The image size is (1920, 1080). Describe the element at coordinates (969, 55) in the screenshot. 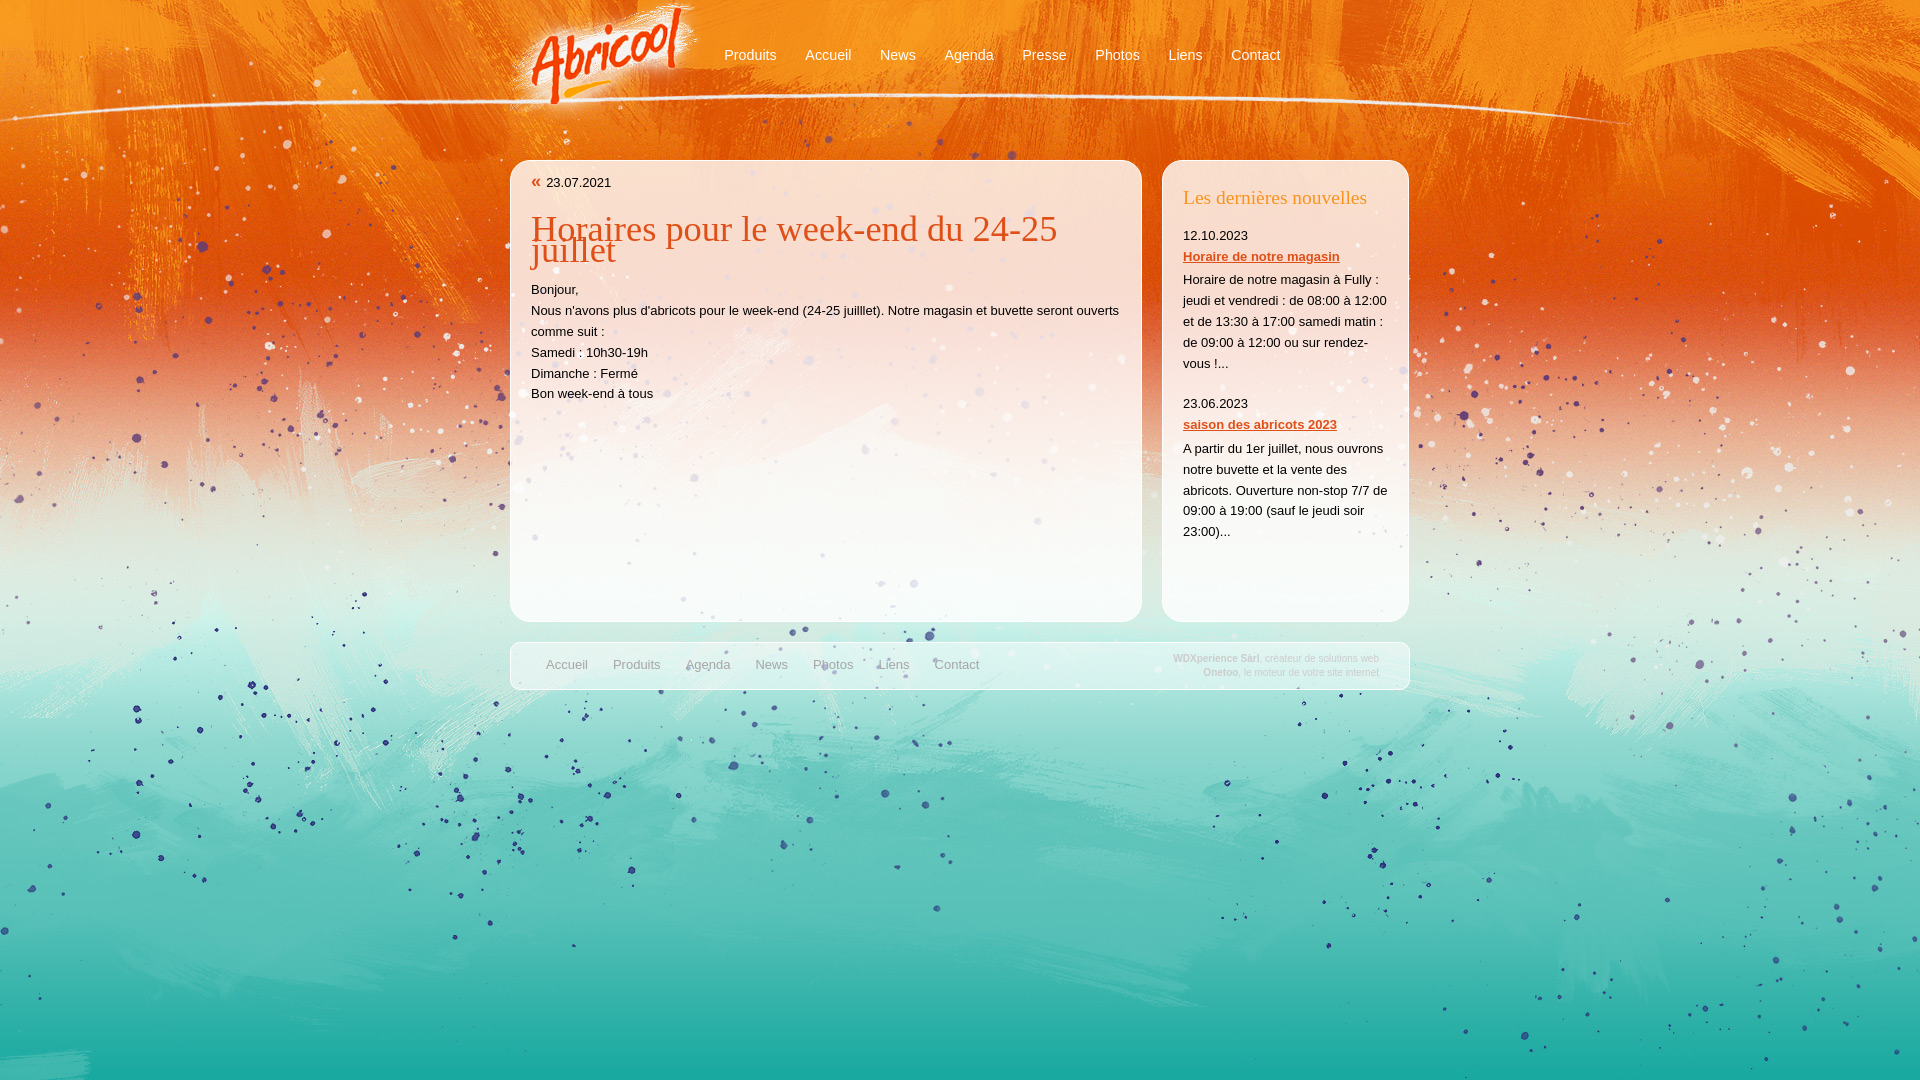

I see `Agenda` at that location.